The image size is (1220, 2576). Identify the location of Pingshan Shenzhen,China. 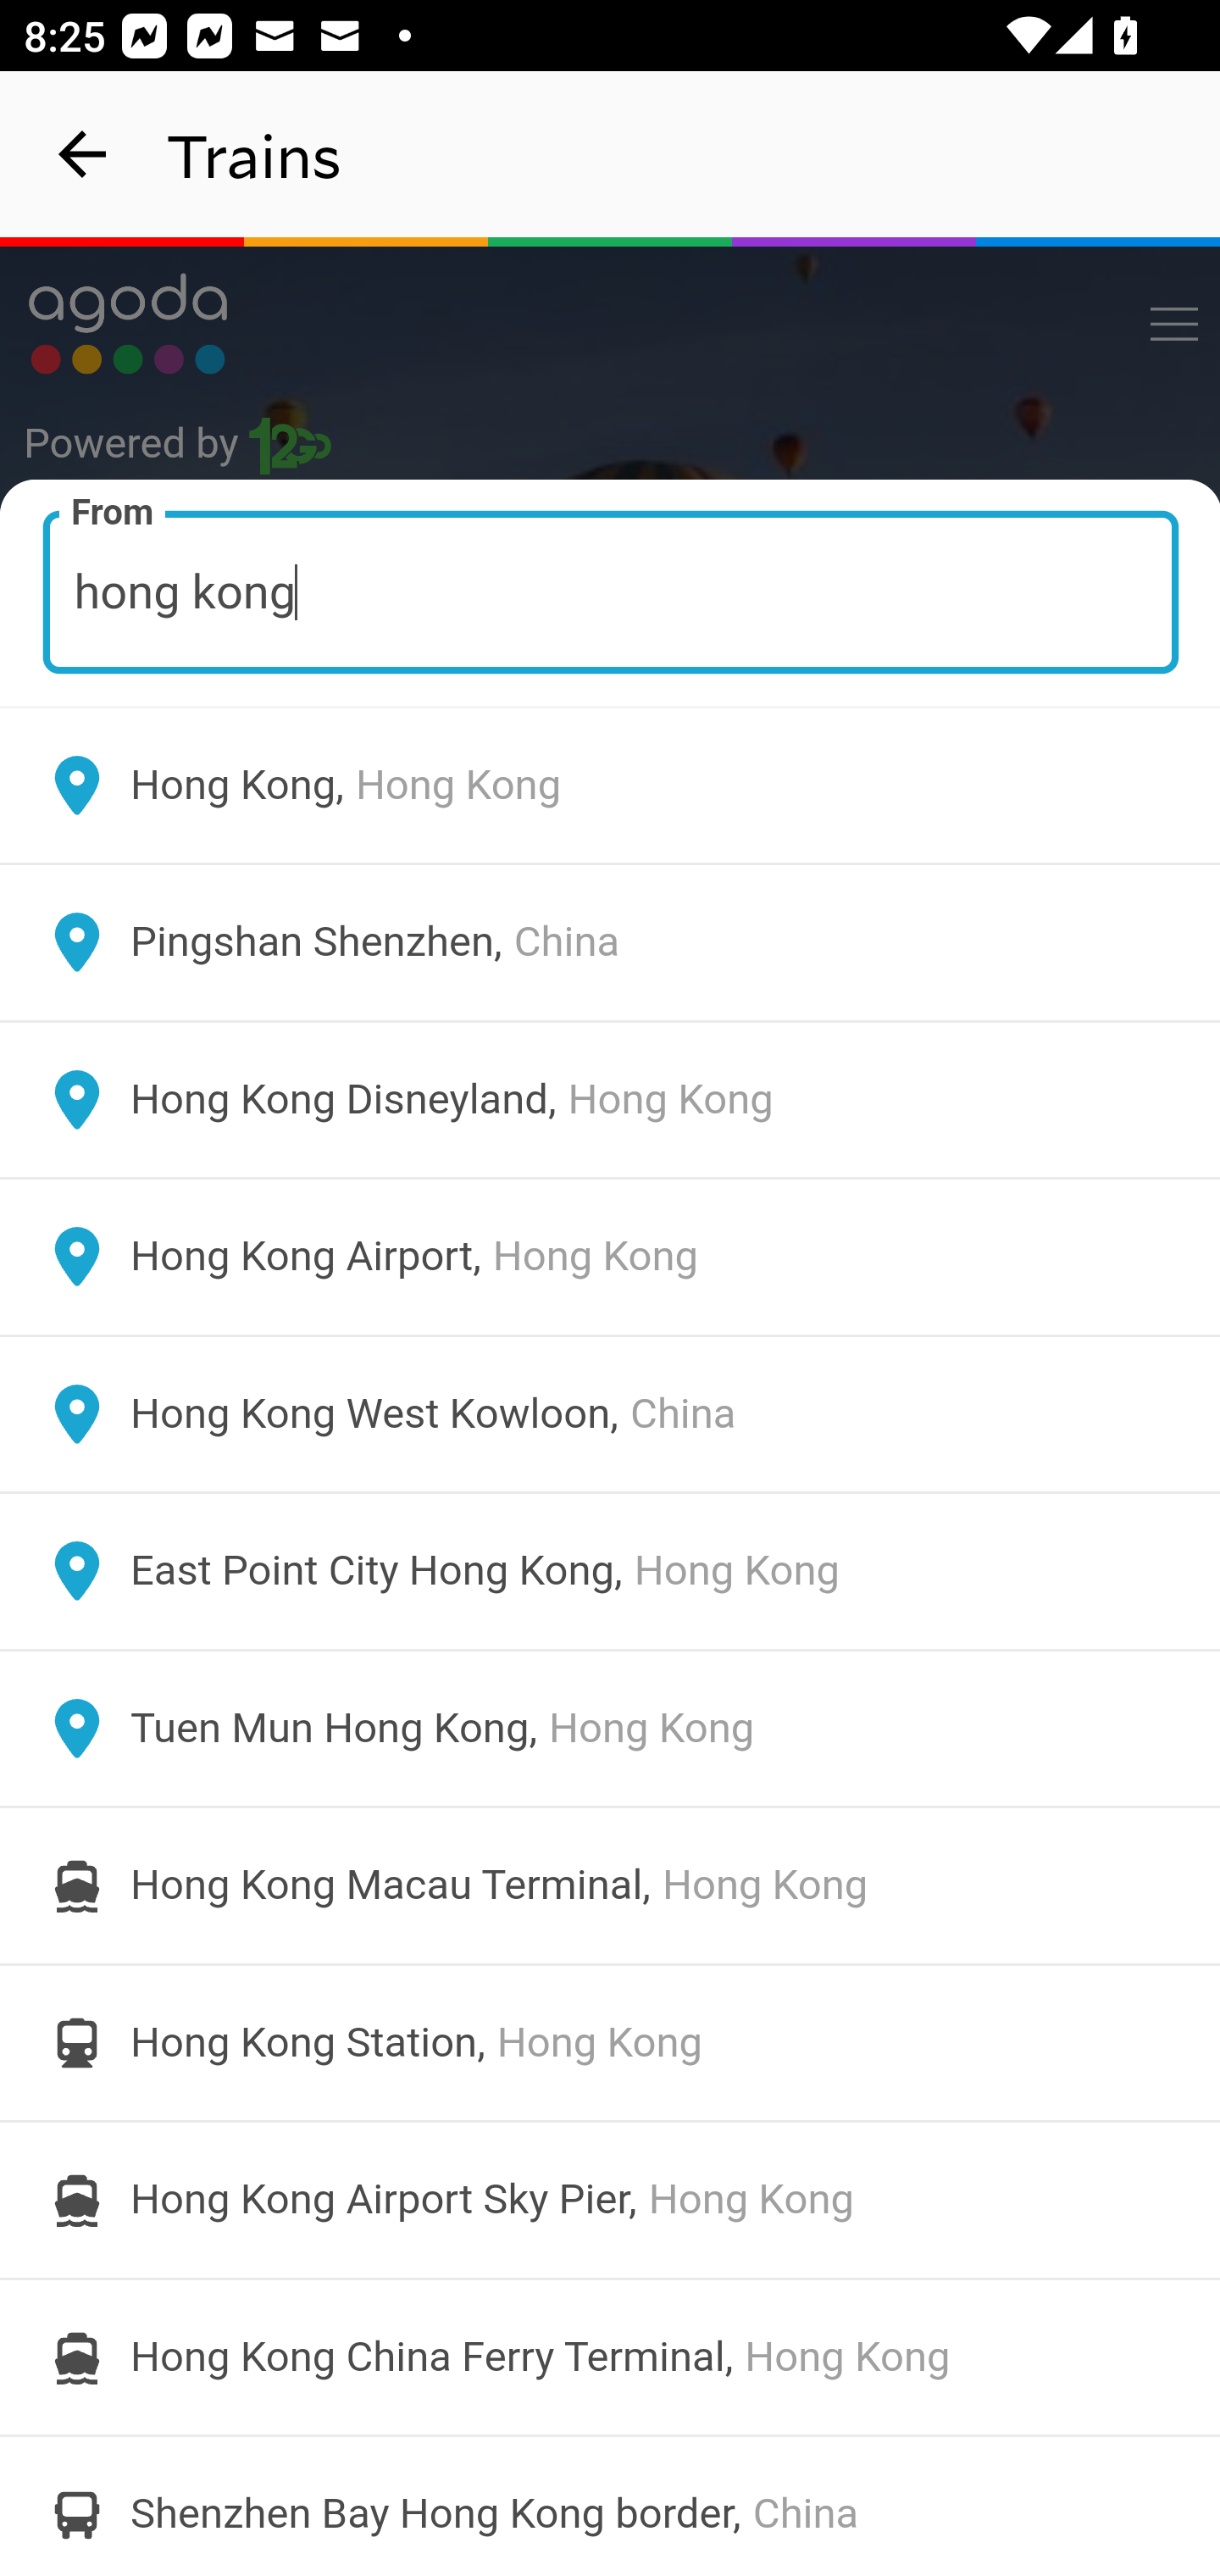
(610, 942).